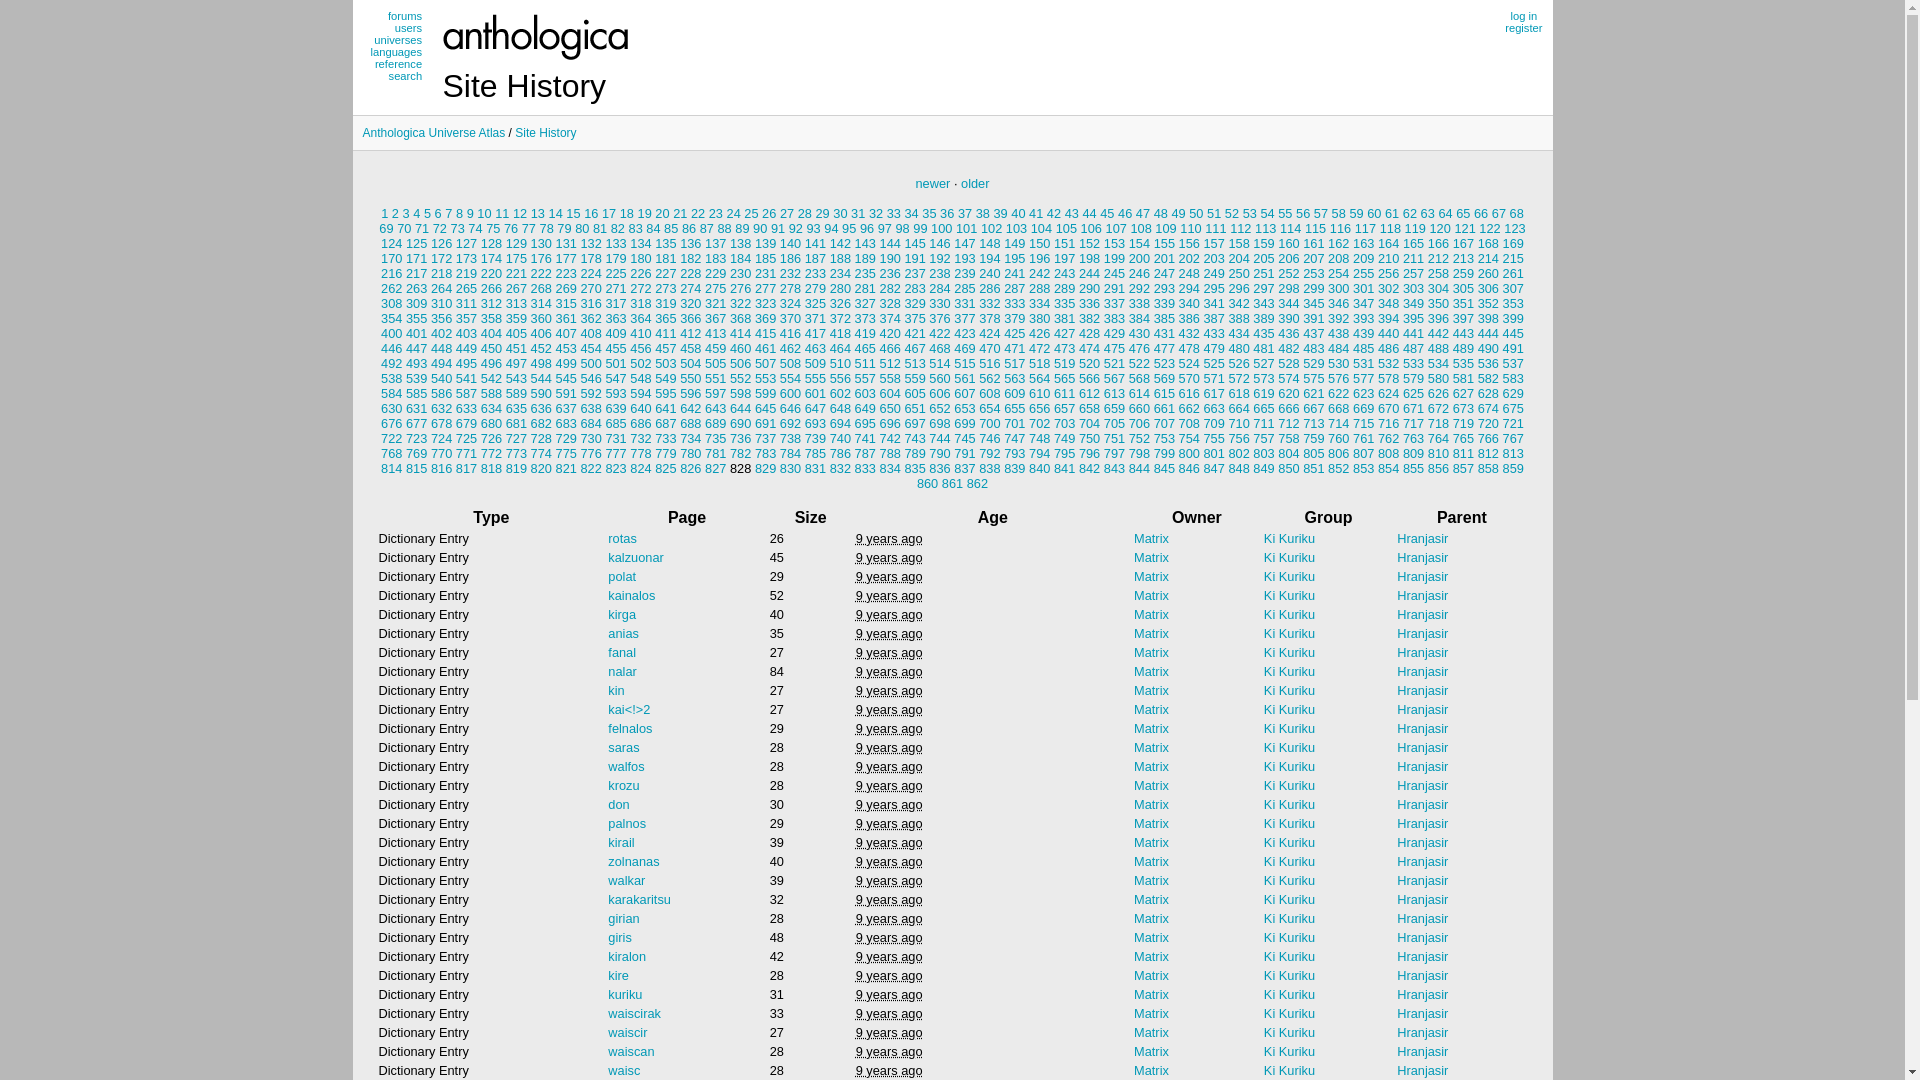 This screenshot has width=1920, height=1080. Describe the element at coordinates (492, 424) in the screenshot. I see `680` at that location.